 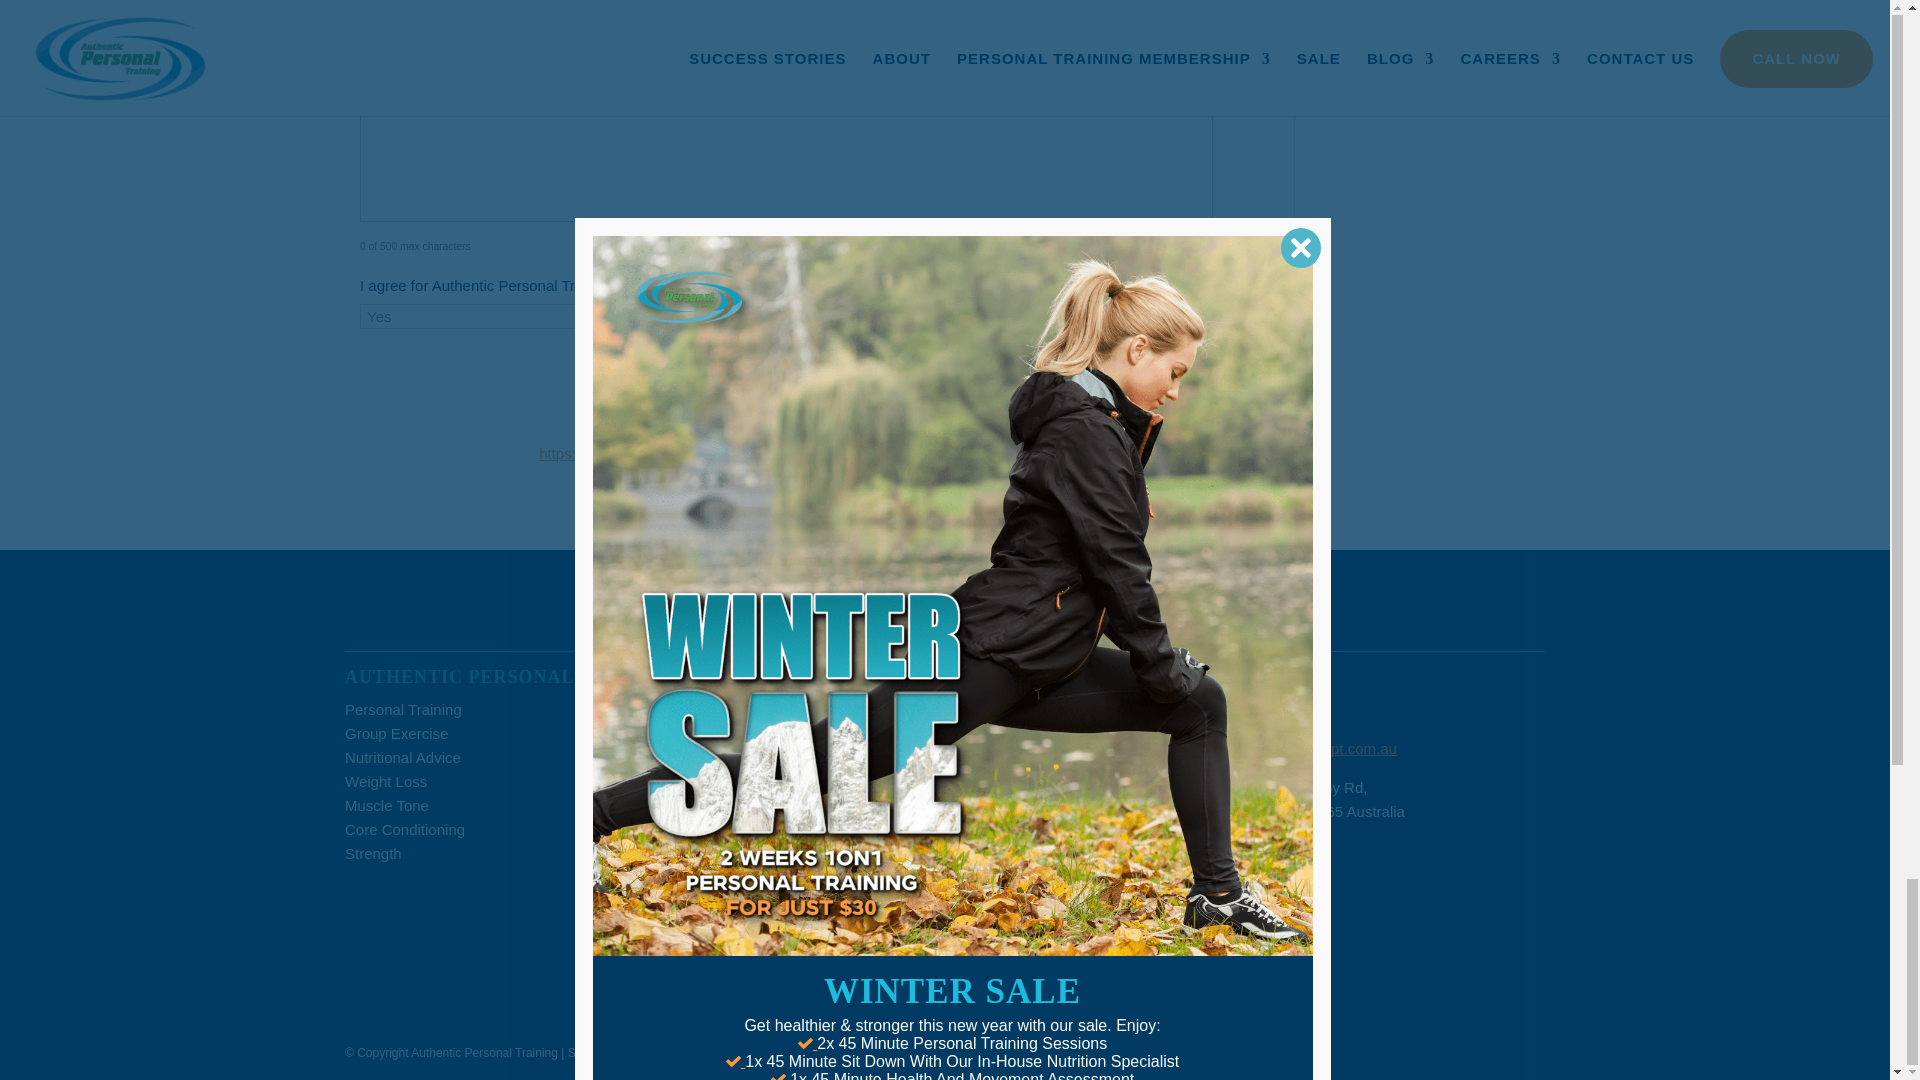 What do you see at coordinates (1148, 431) in the screenshot?
I see `Submit` at bounding box center [1148, 431].